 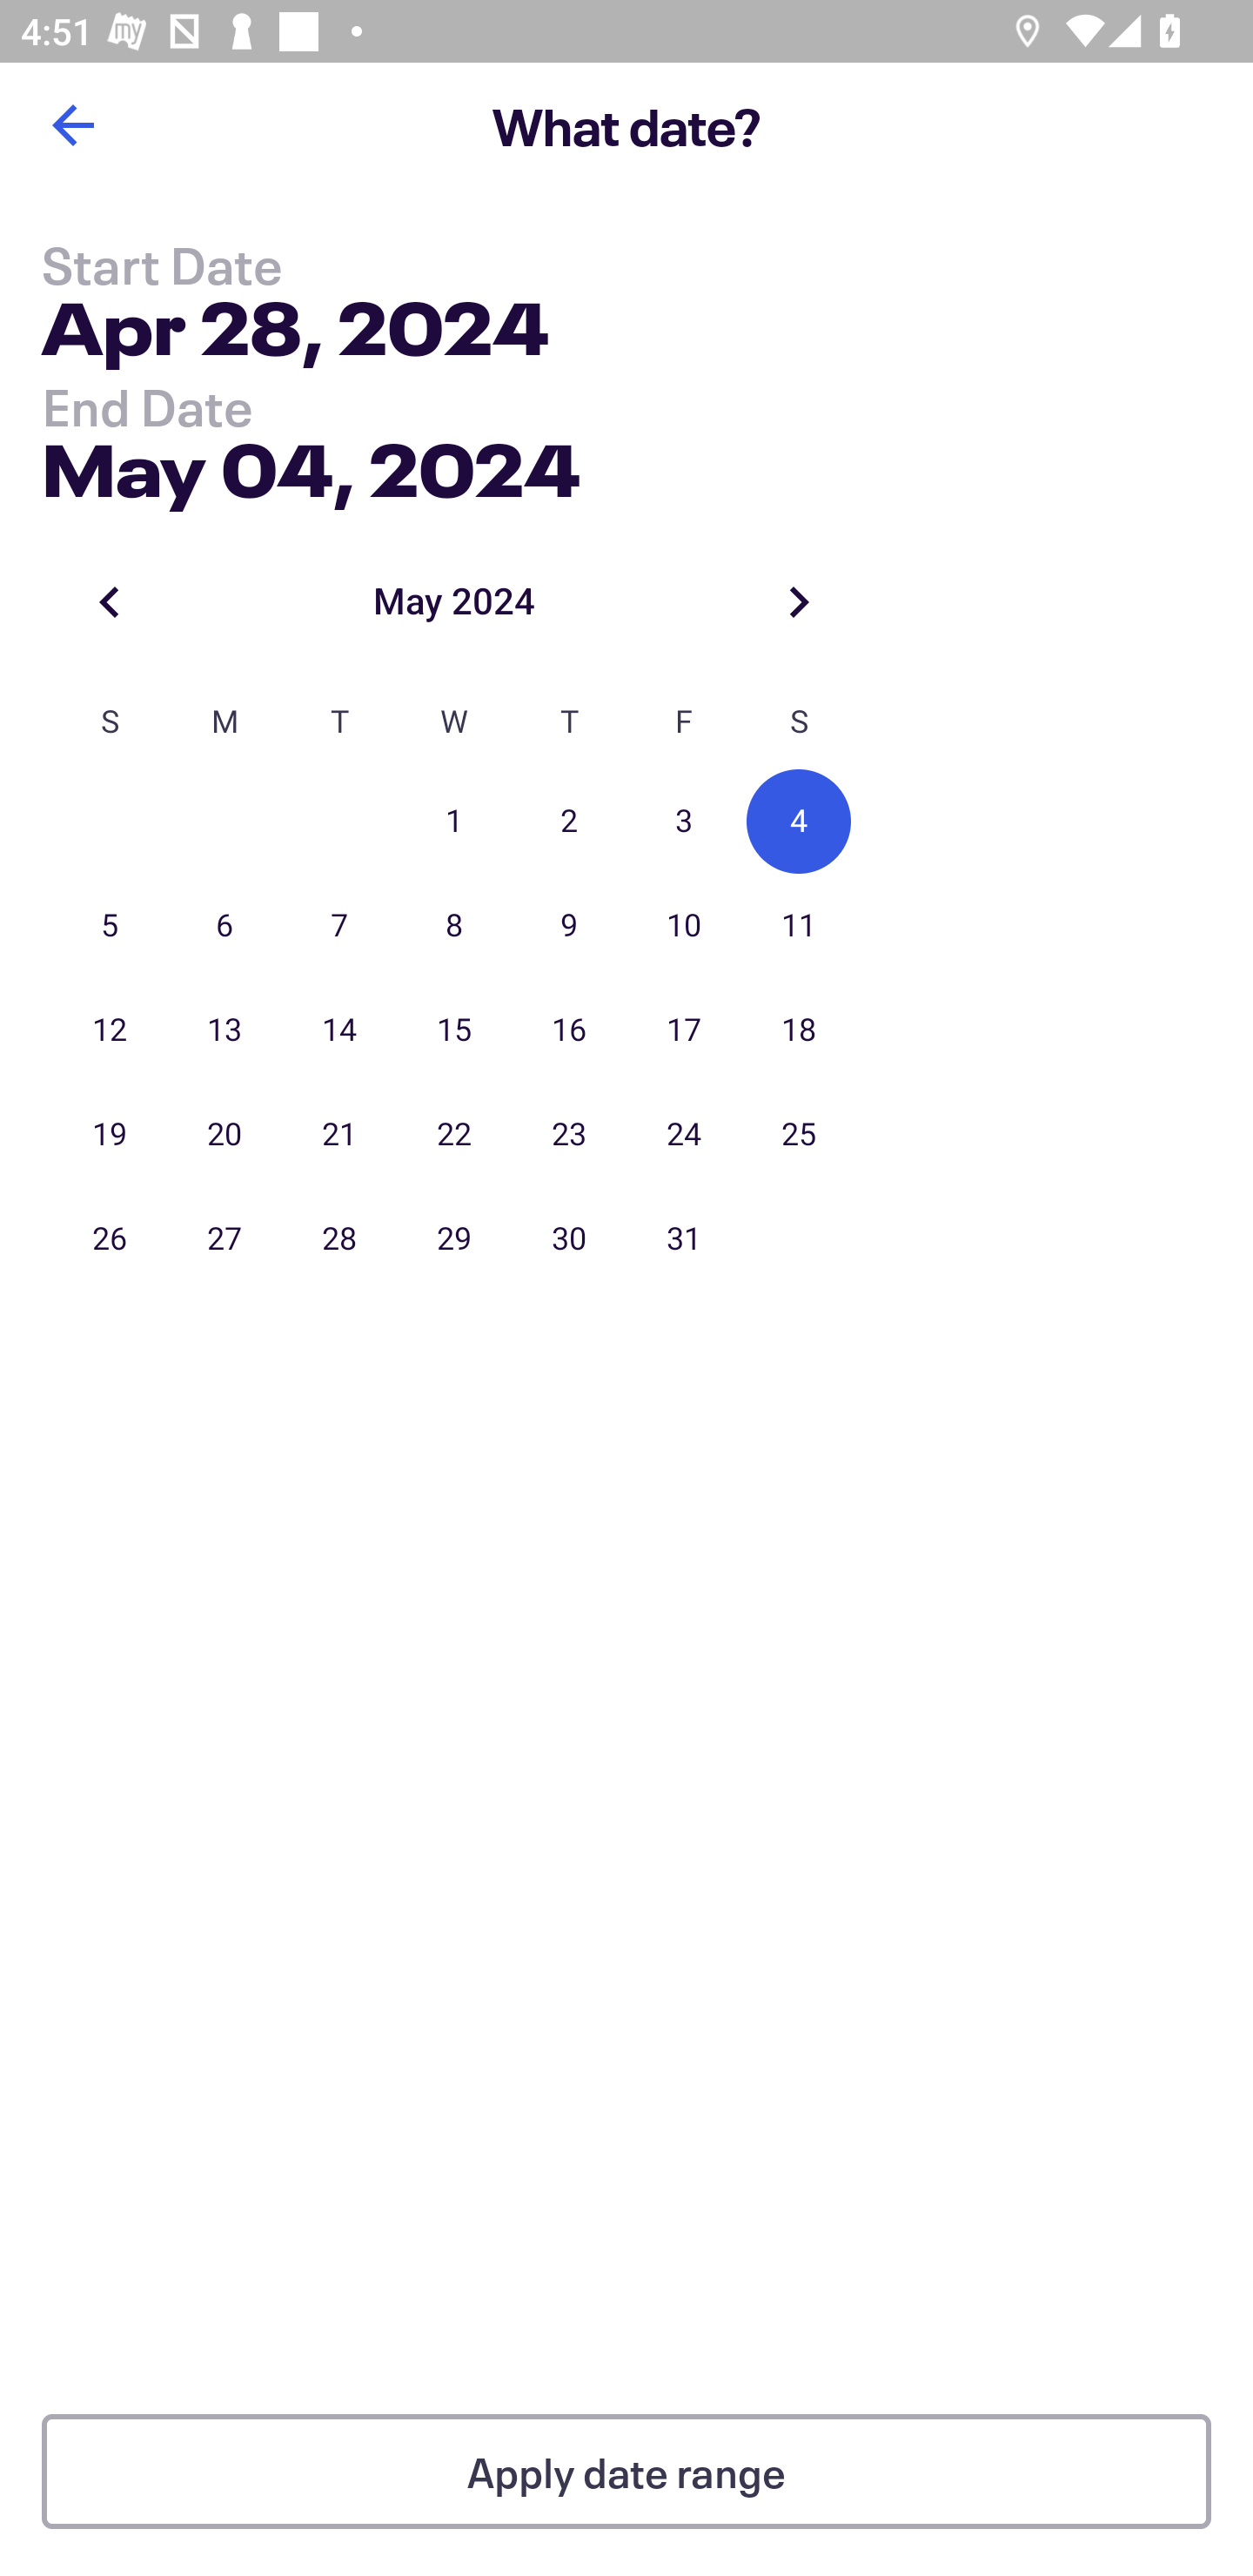 I want to click on 4 04 May 2024, so click(x=799, y=822).